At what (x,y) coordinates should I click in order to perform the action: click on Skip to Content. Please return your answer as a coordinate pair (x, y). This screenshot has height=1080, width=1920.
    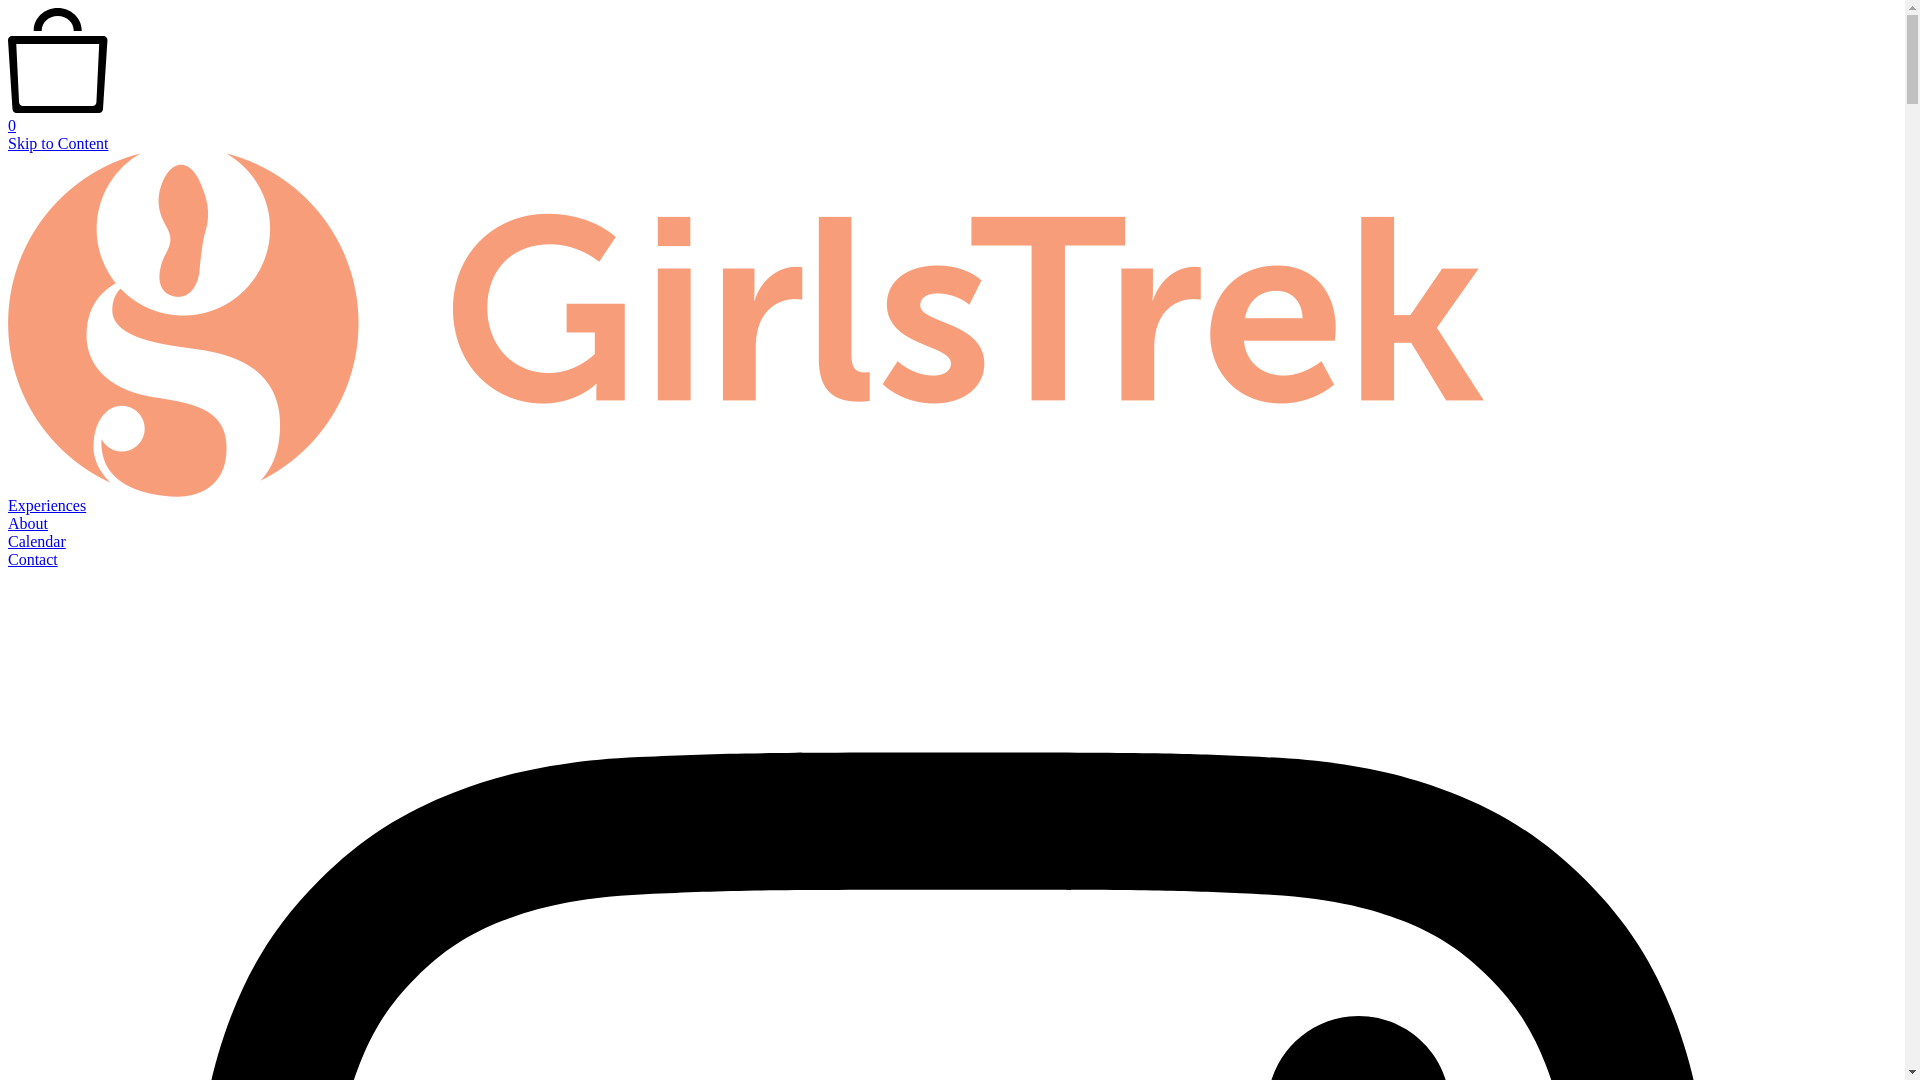
    Looking at the image, I should click on (58, 144).